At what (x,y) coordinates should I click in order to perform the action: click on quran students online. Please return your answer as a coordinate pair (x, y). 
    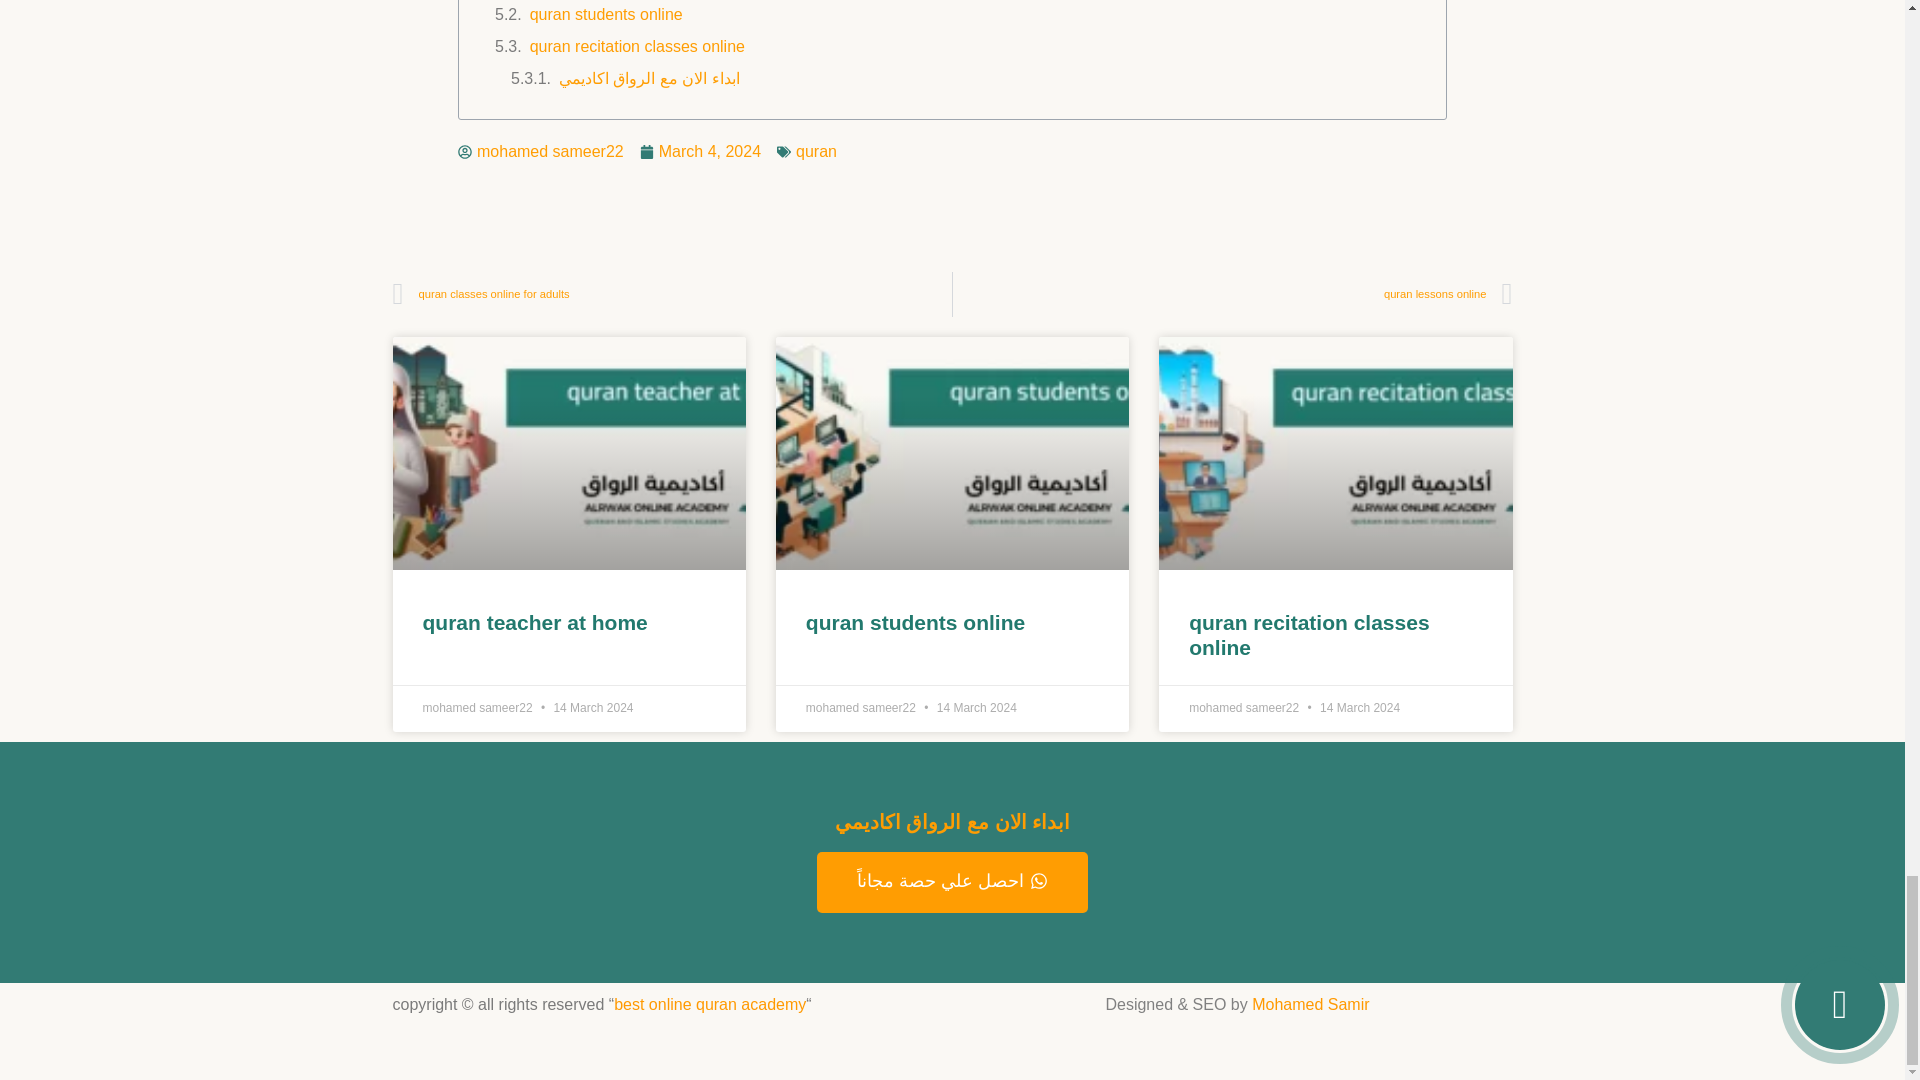
    Looking at the image, I should click on (606, 15).